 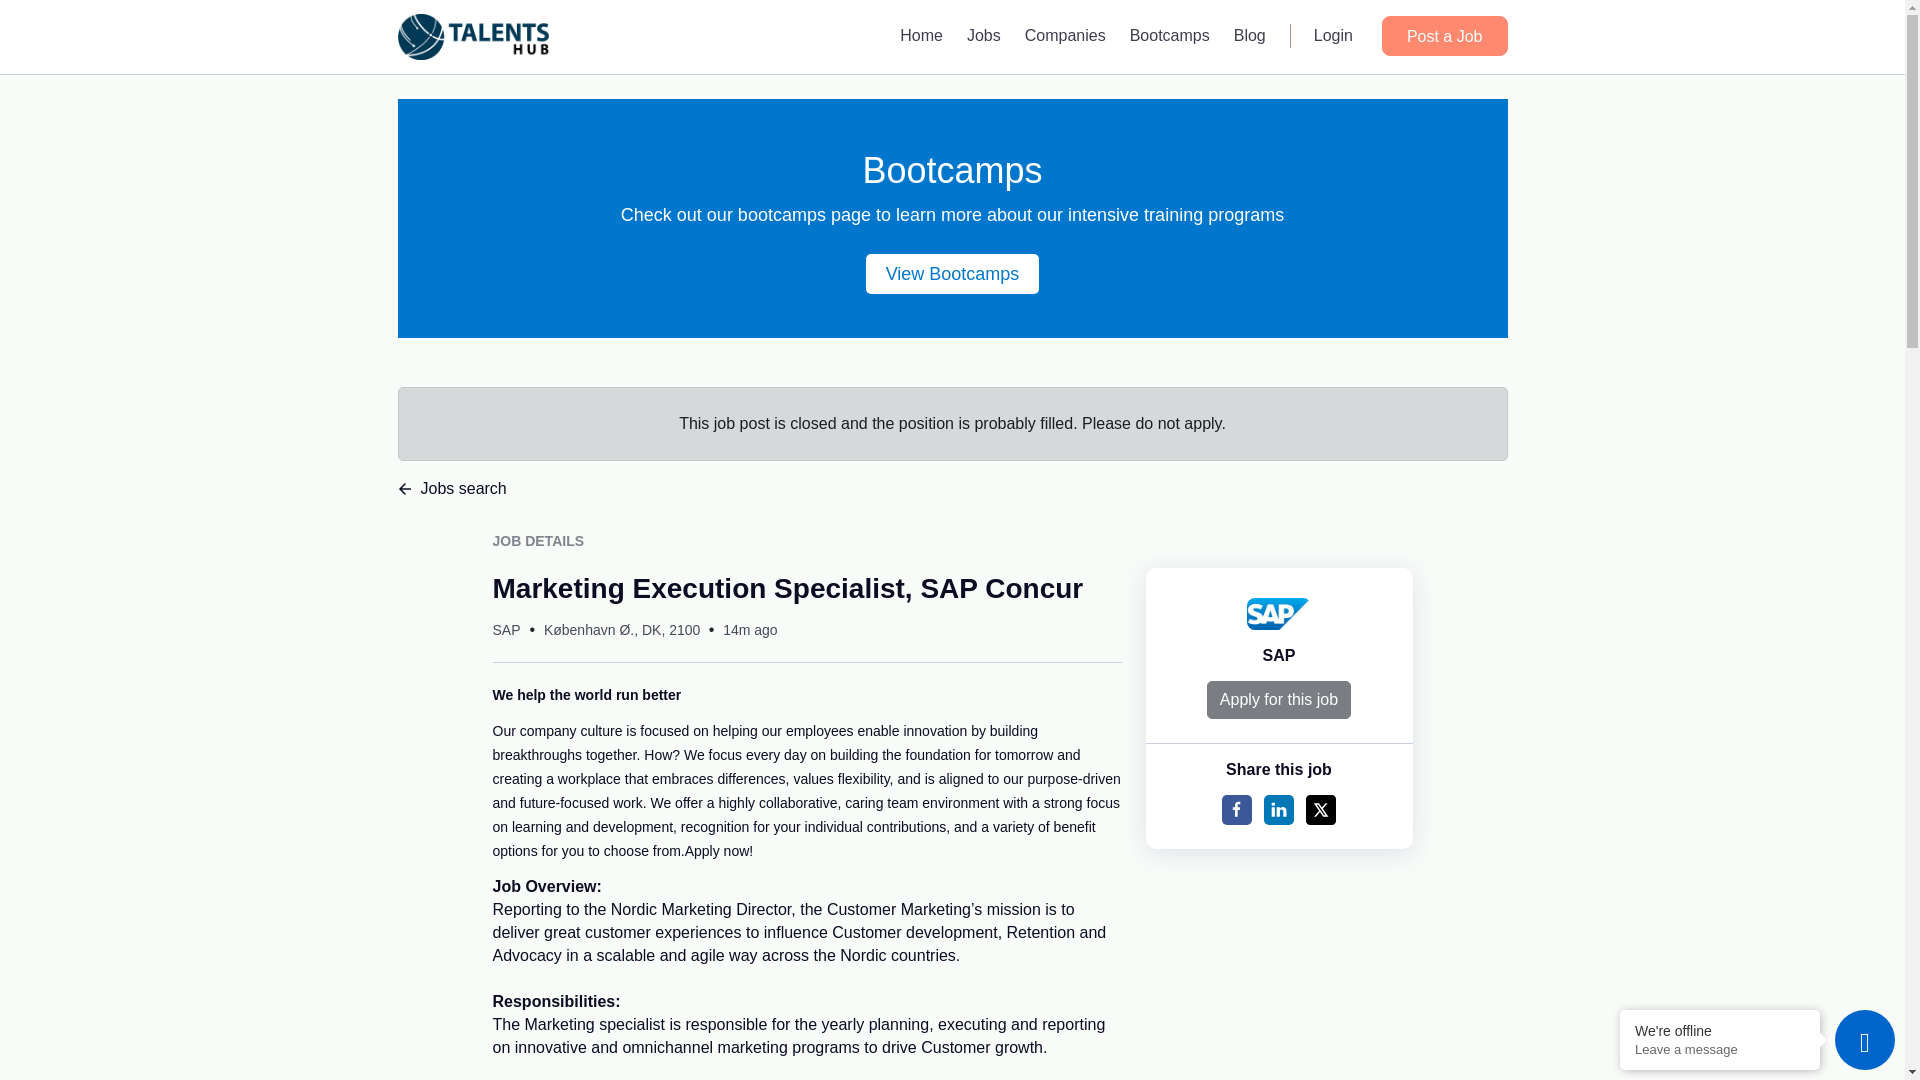 I want to click on Jobs search, so click(x=952, y=489).